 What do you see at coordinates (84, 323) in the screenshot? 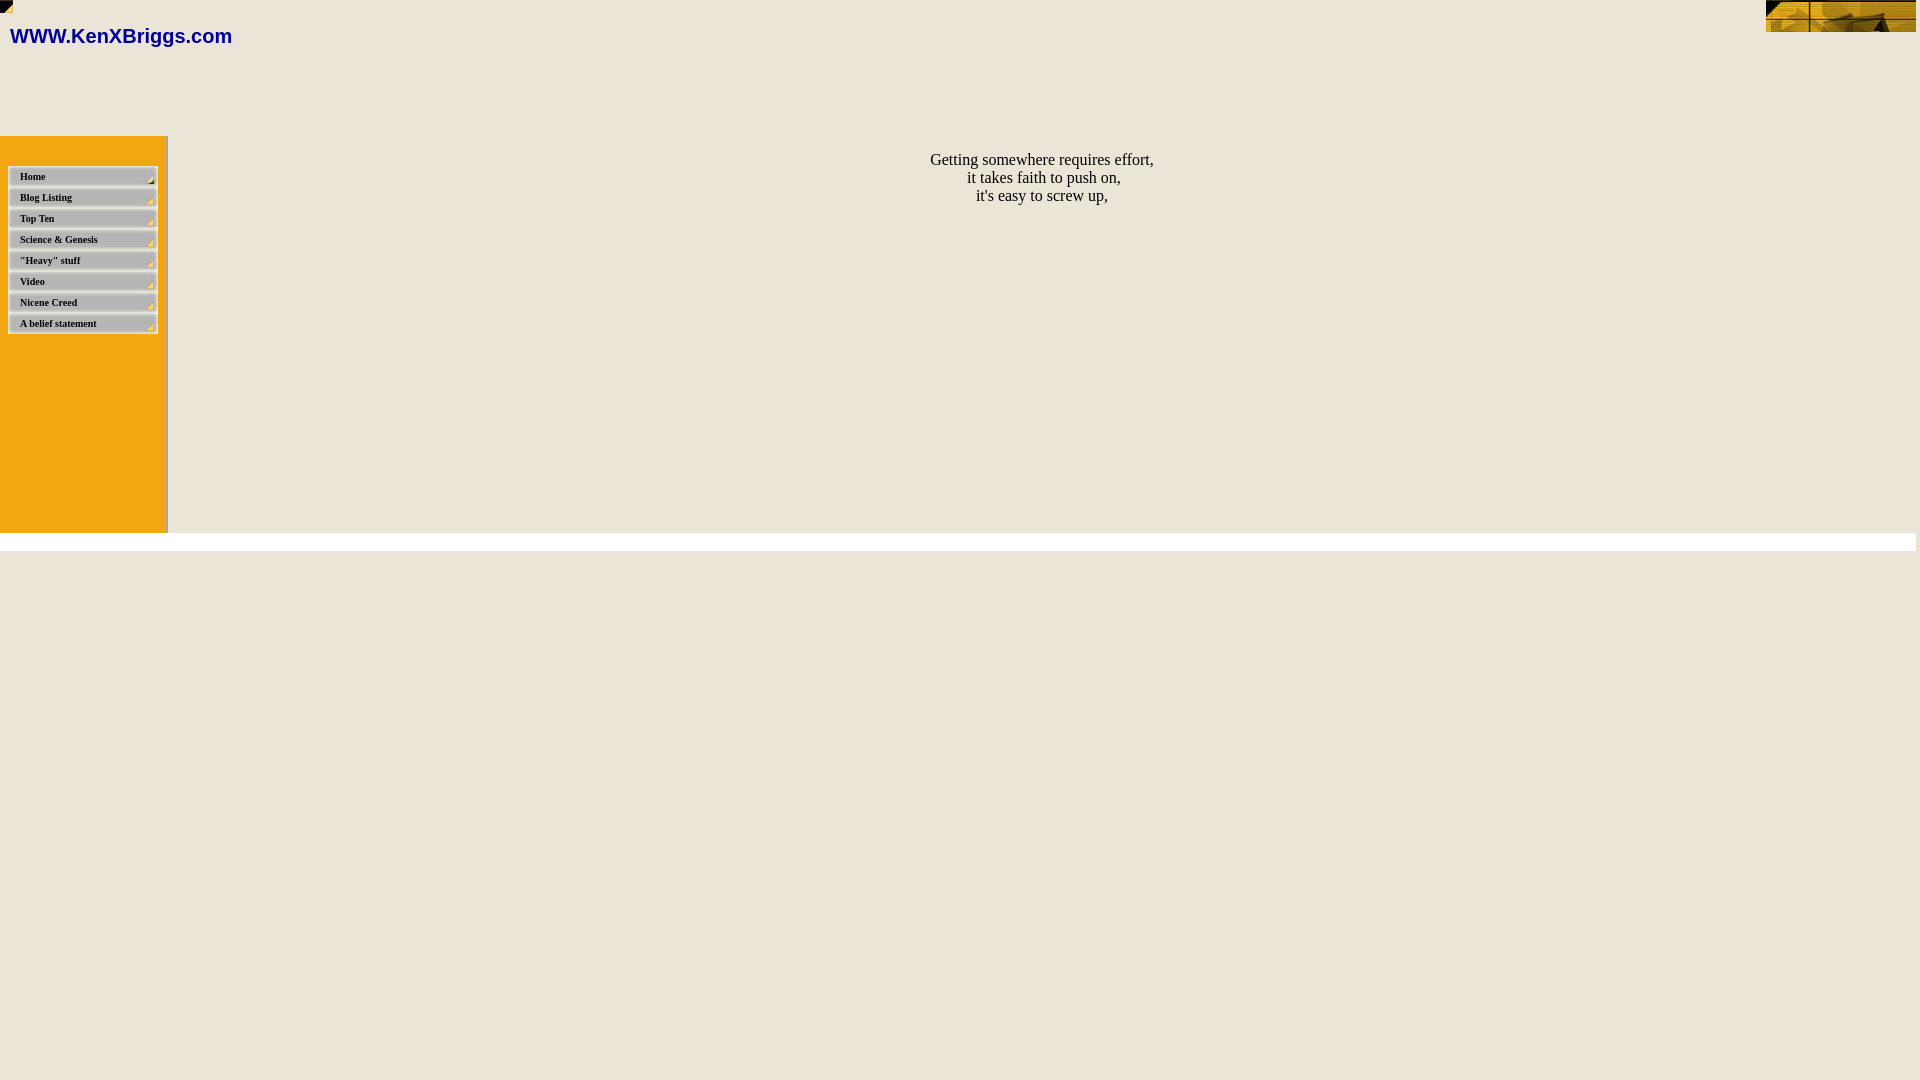
I see `A belief statement` at bounding box center [84, 323].